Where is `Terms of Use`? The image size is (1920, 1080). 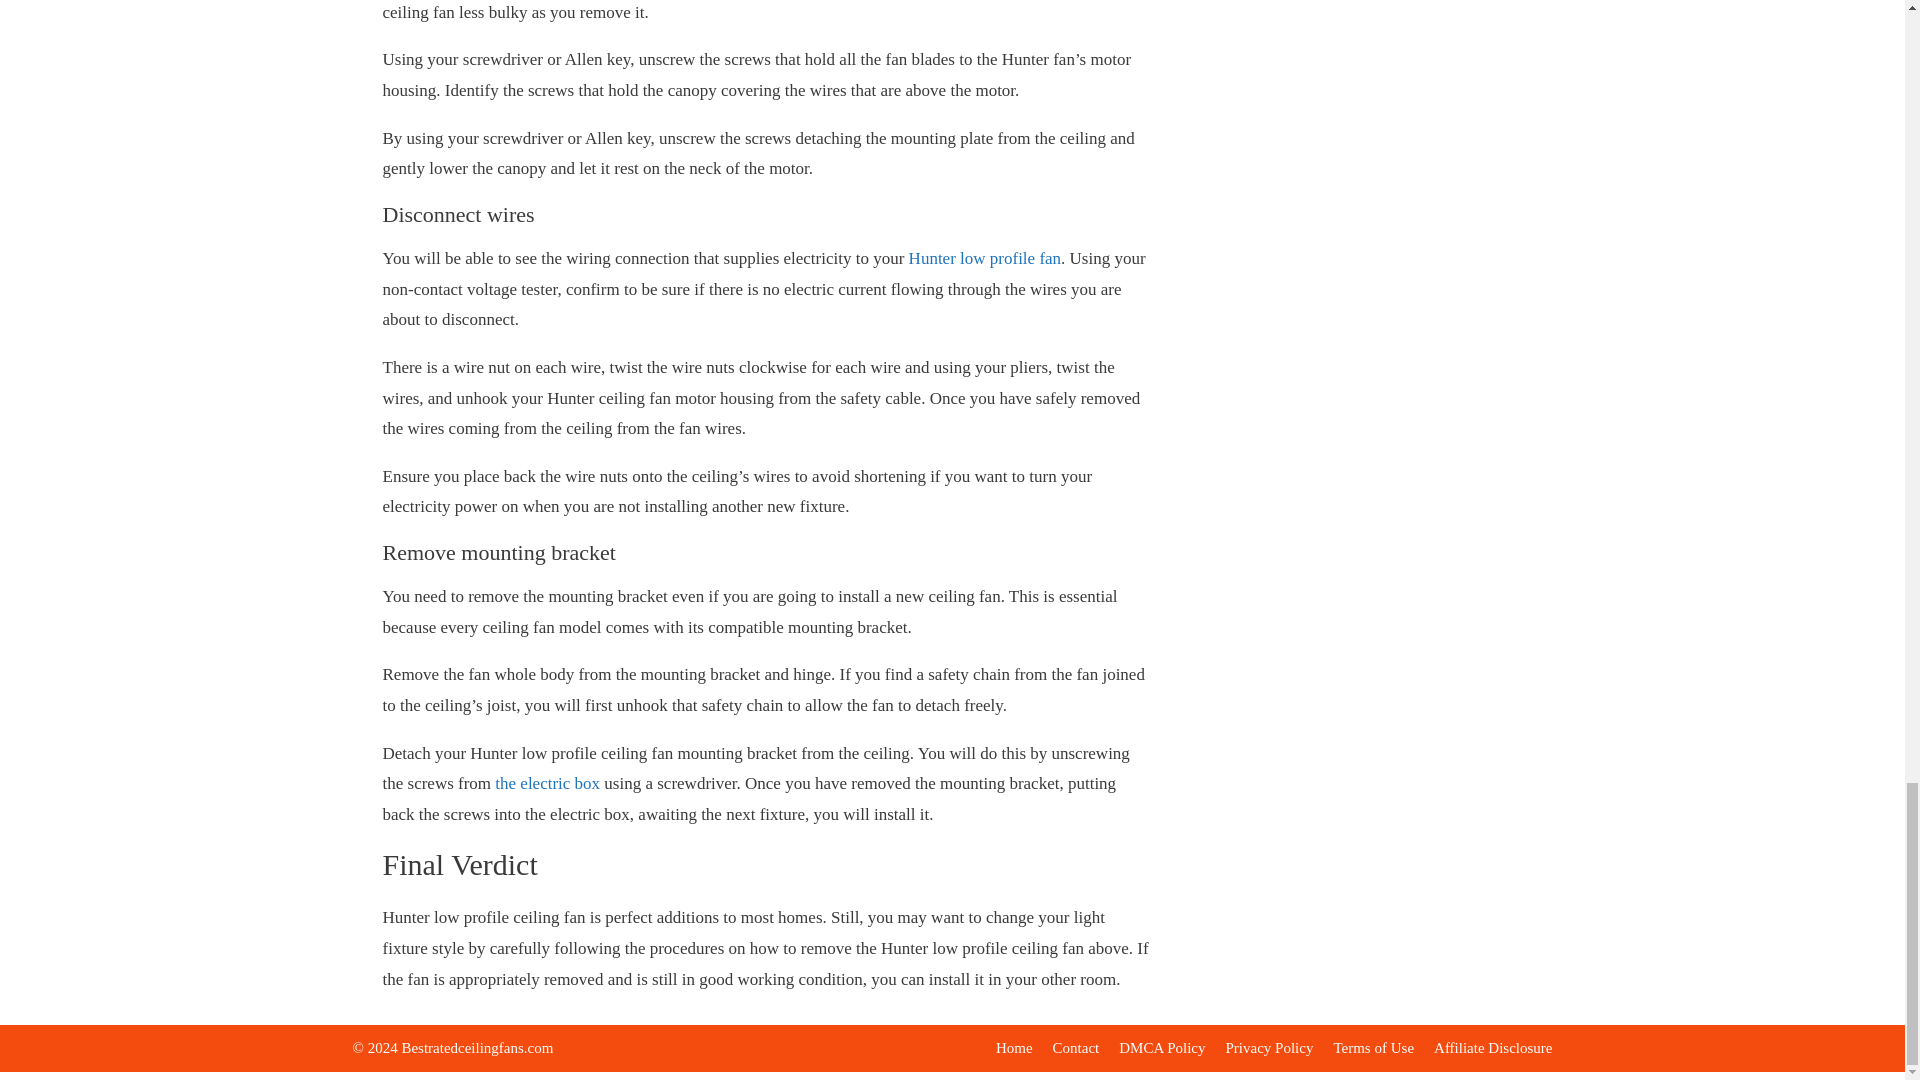 Terms of Use is located at coordinates (1372, 1048).